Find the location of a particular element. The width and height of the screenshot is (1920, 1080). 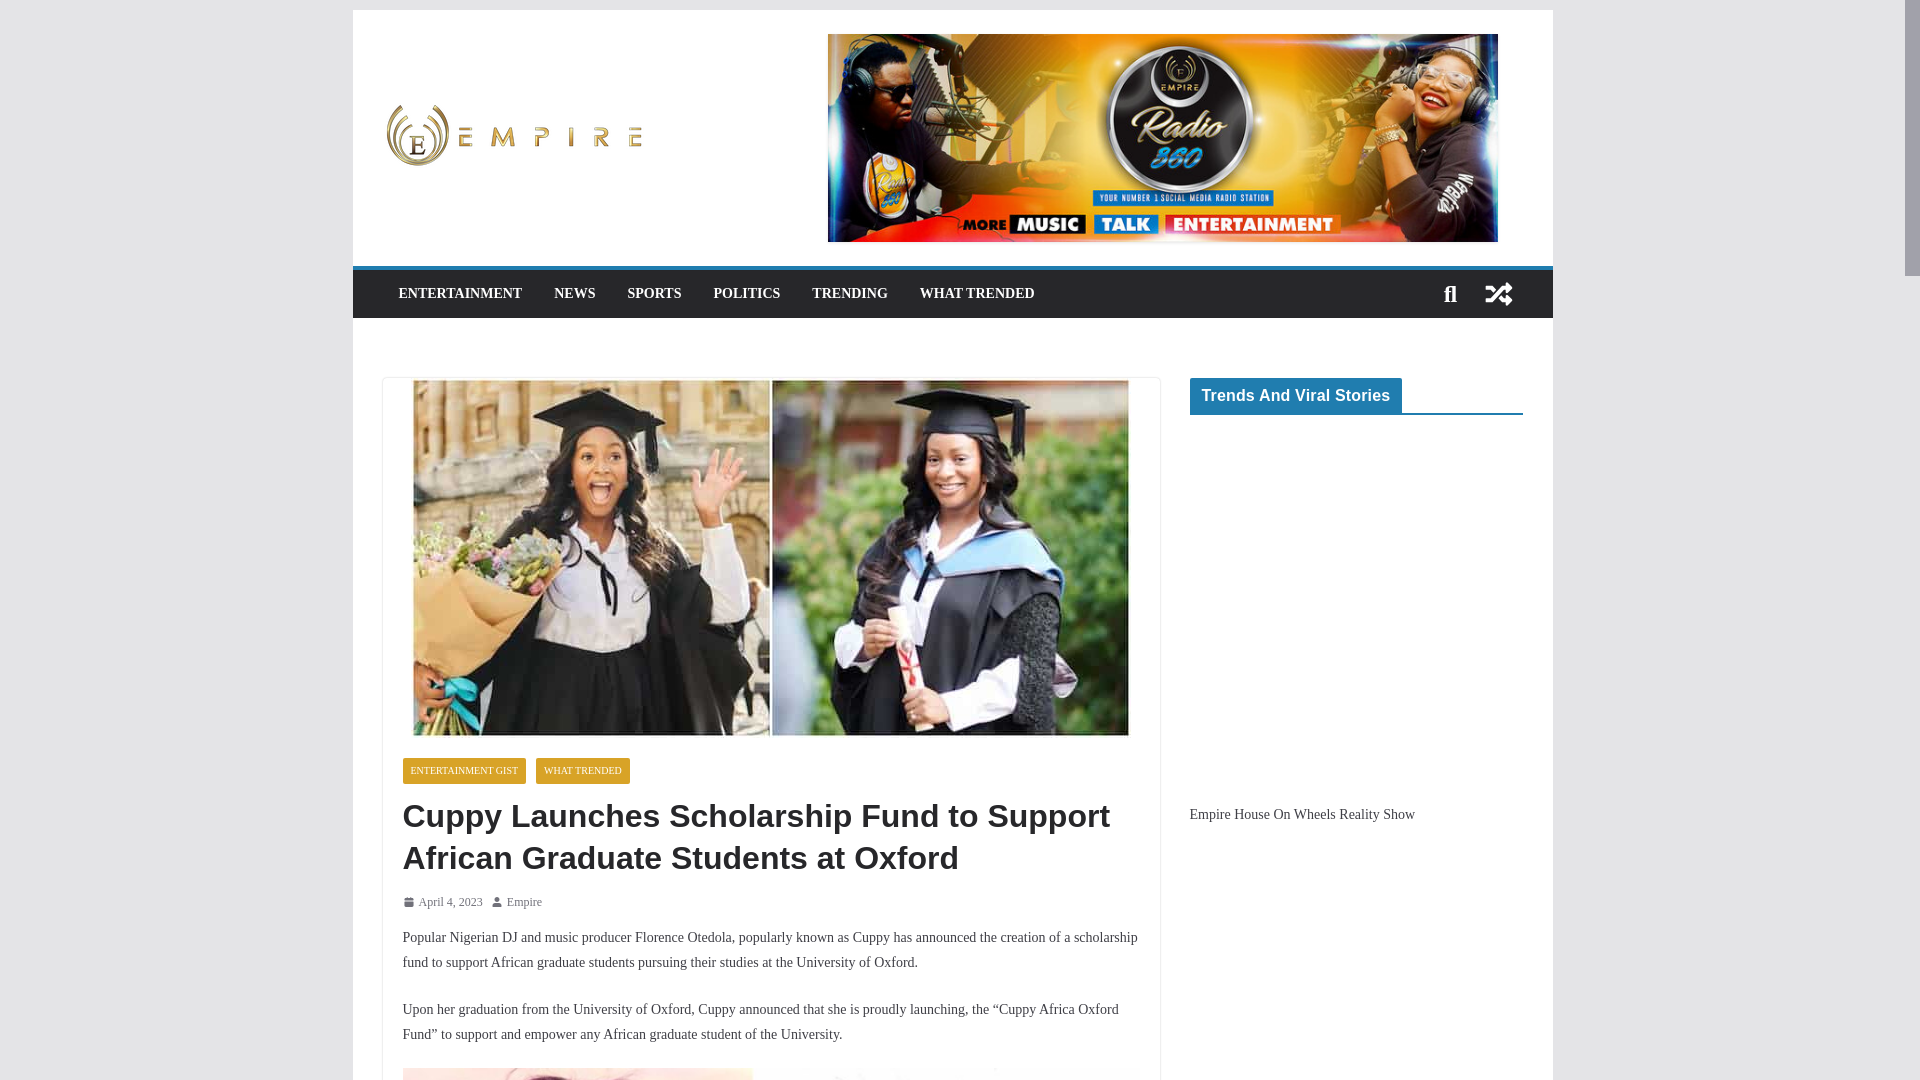

WHAT TRENDED is located at coordinates (976, 293).